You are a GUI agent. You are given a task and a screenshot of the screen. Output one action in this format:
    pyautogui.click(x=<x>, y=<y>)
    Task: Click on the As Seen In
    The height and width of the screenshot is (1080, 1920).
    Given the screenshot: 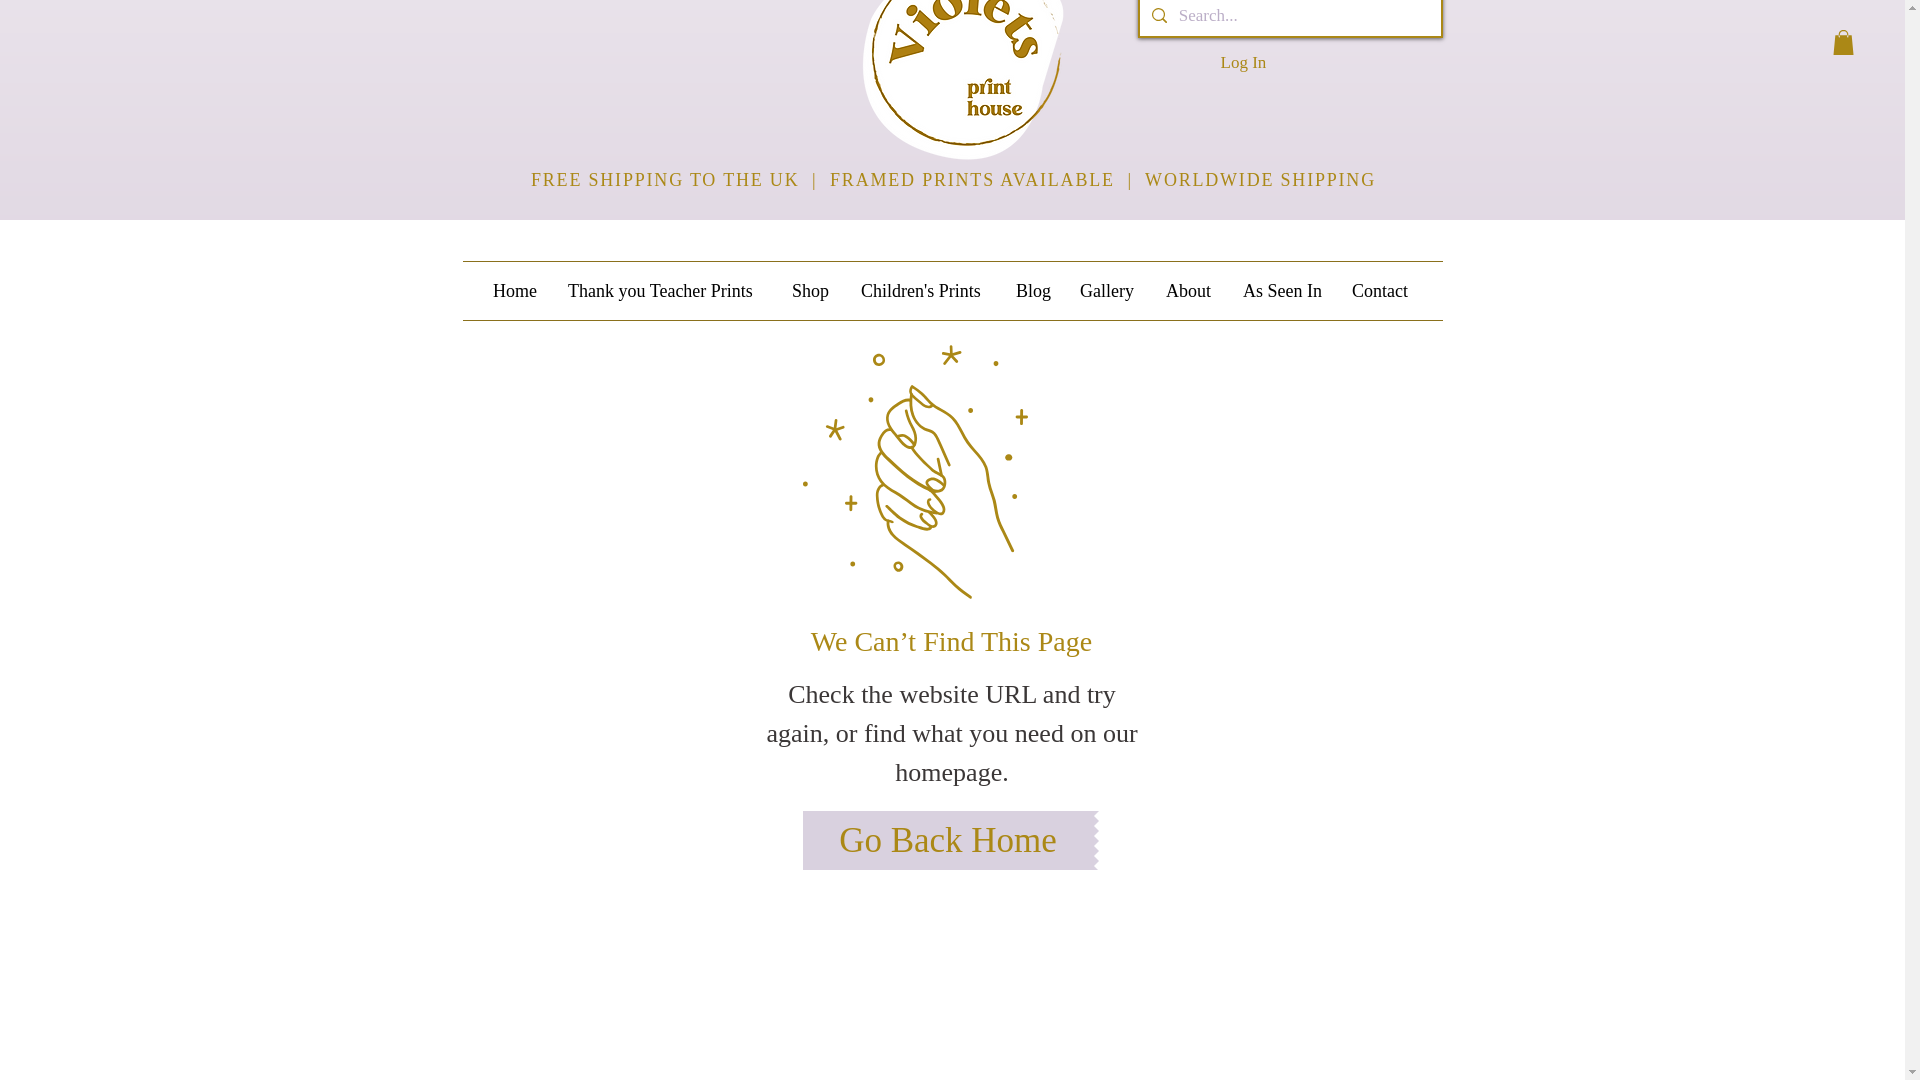 What is the action you would take?
    pyautogui.click(x=1282, y=290)
    